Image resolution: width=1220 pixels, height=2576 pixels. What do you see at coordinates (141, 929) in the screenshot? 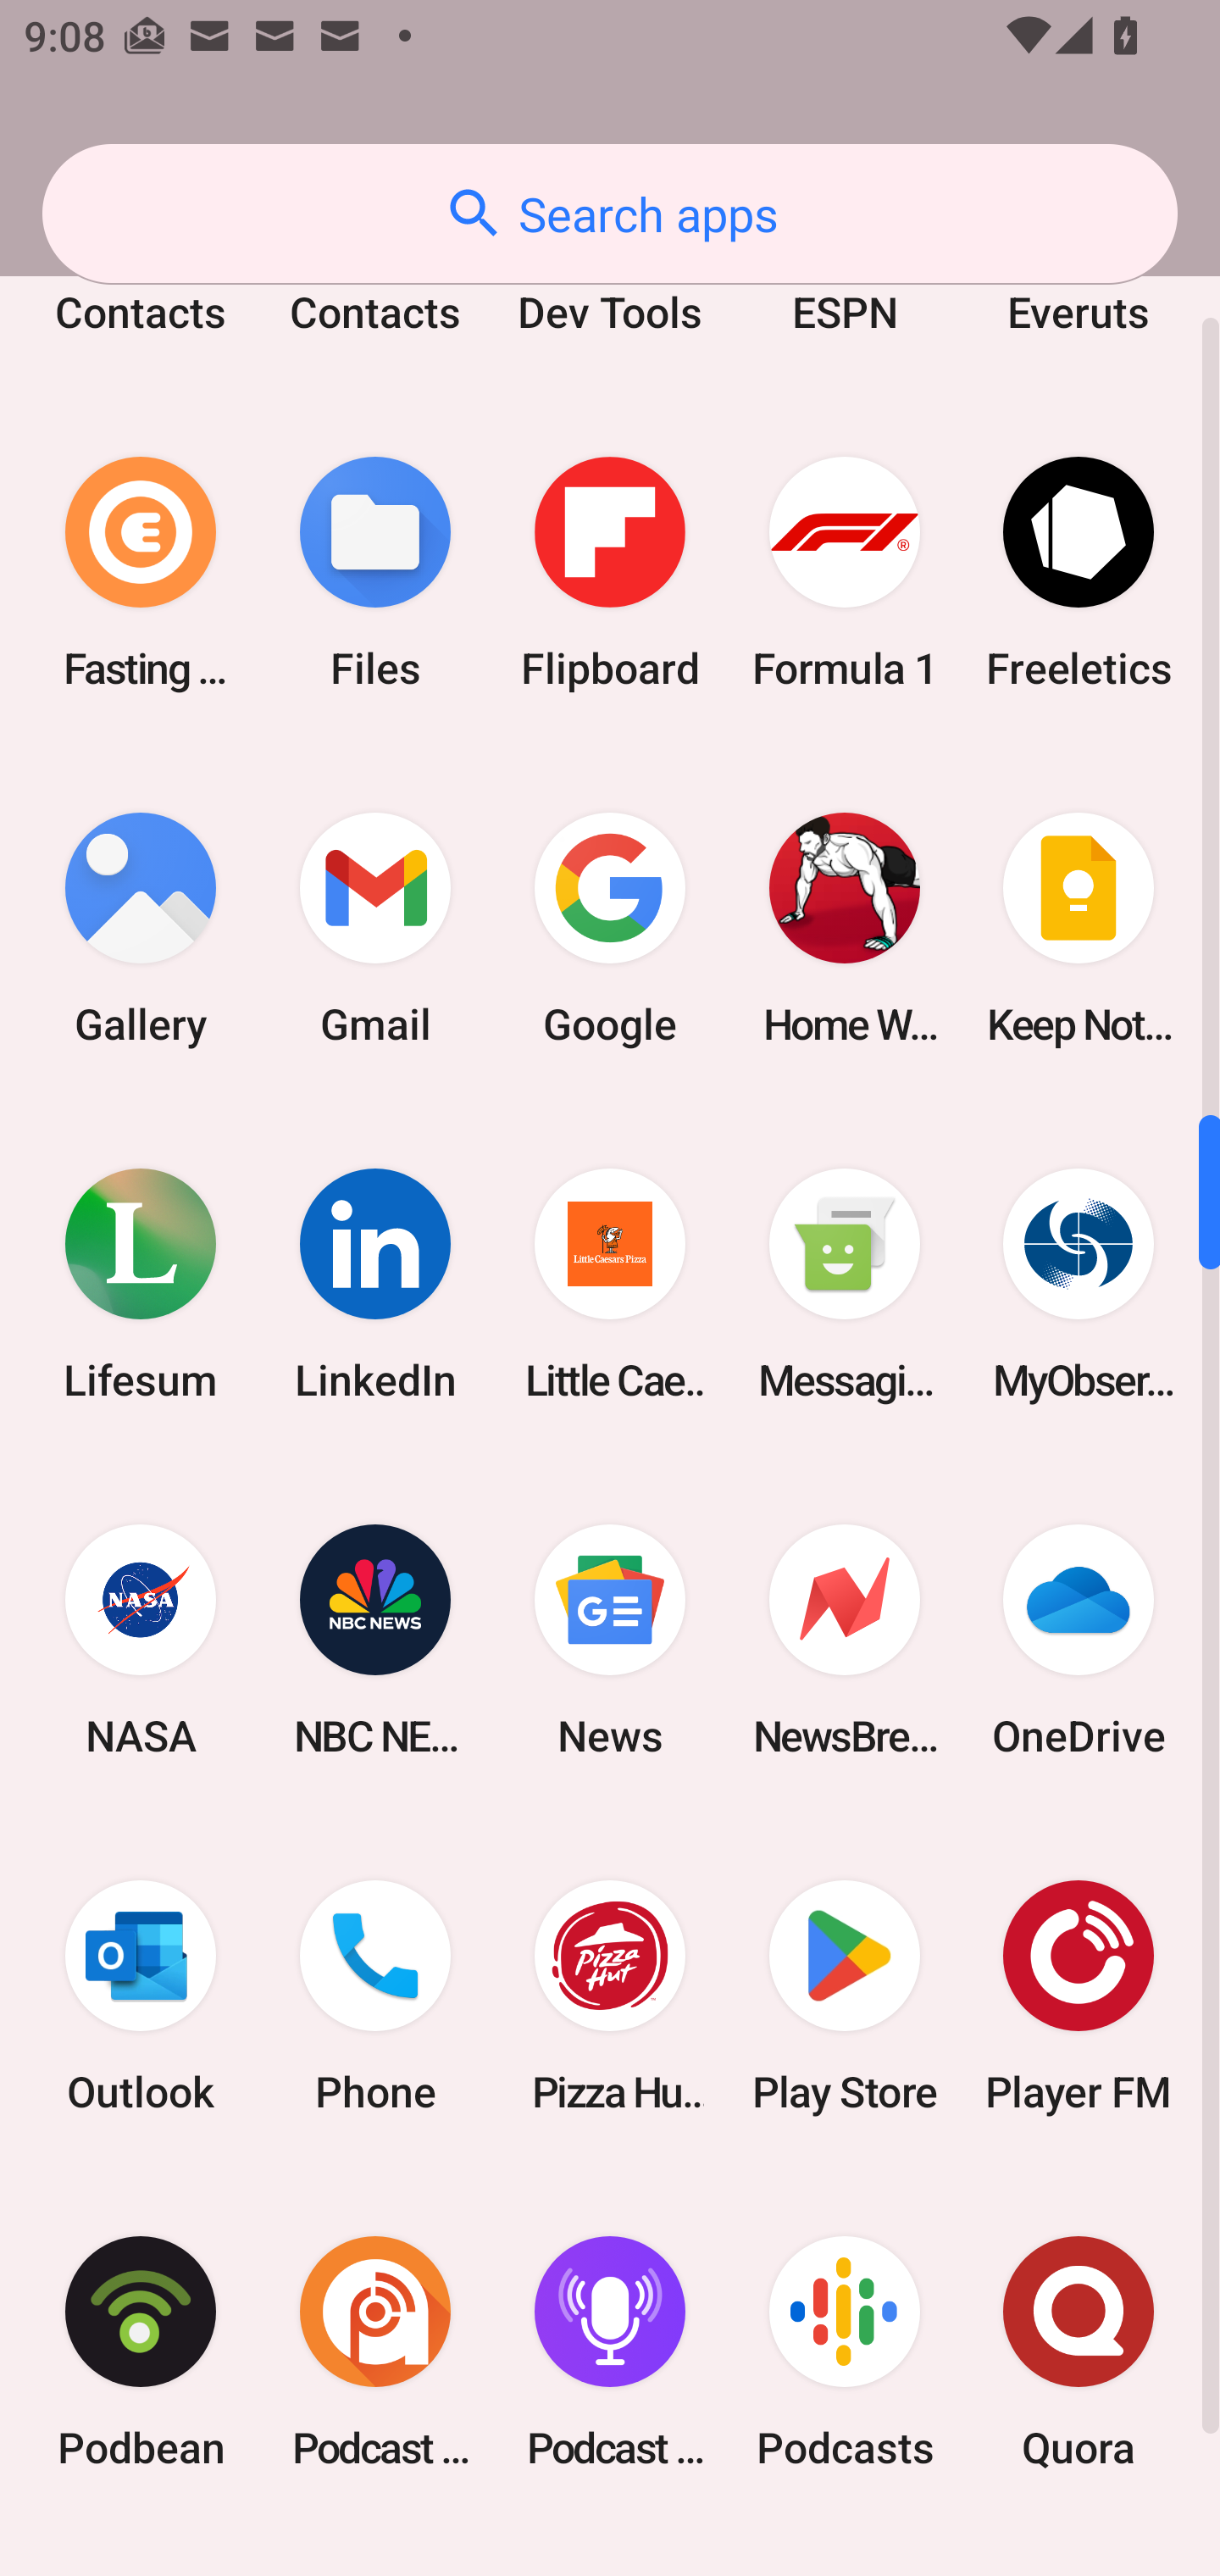
I see `Gallery` at bounding box center [141, 929].